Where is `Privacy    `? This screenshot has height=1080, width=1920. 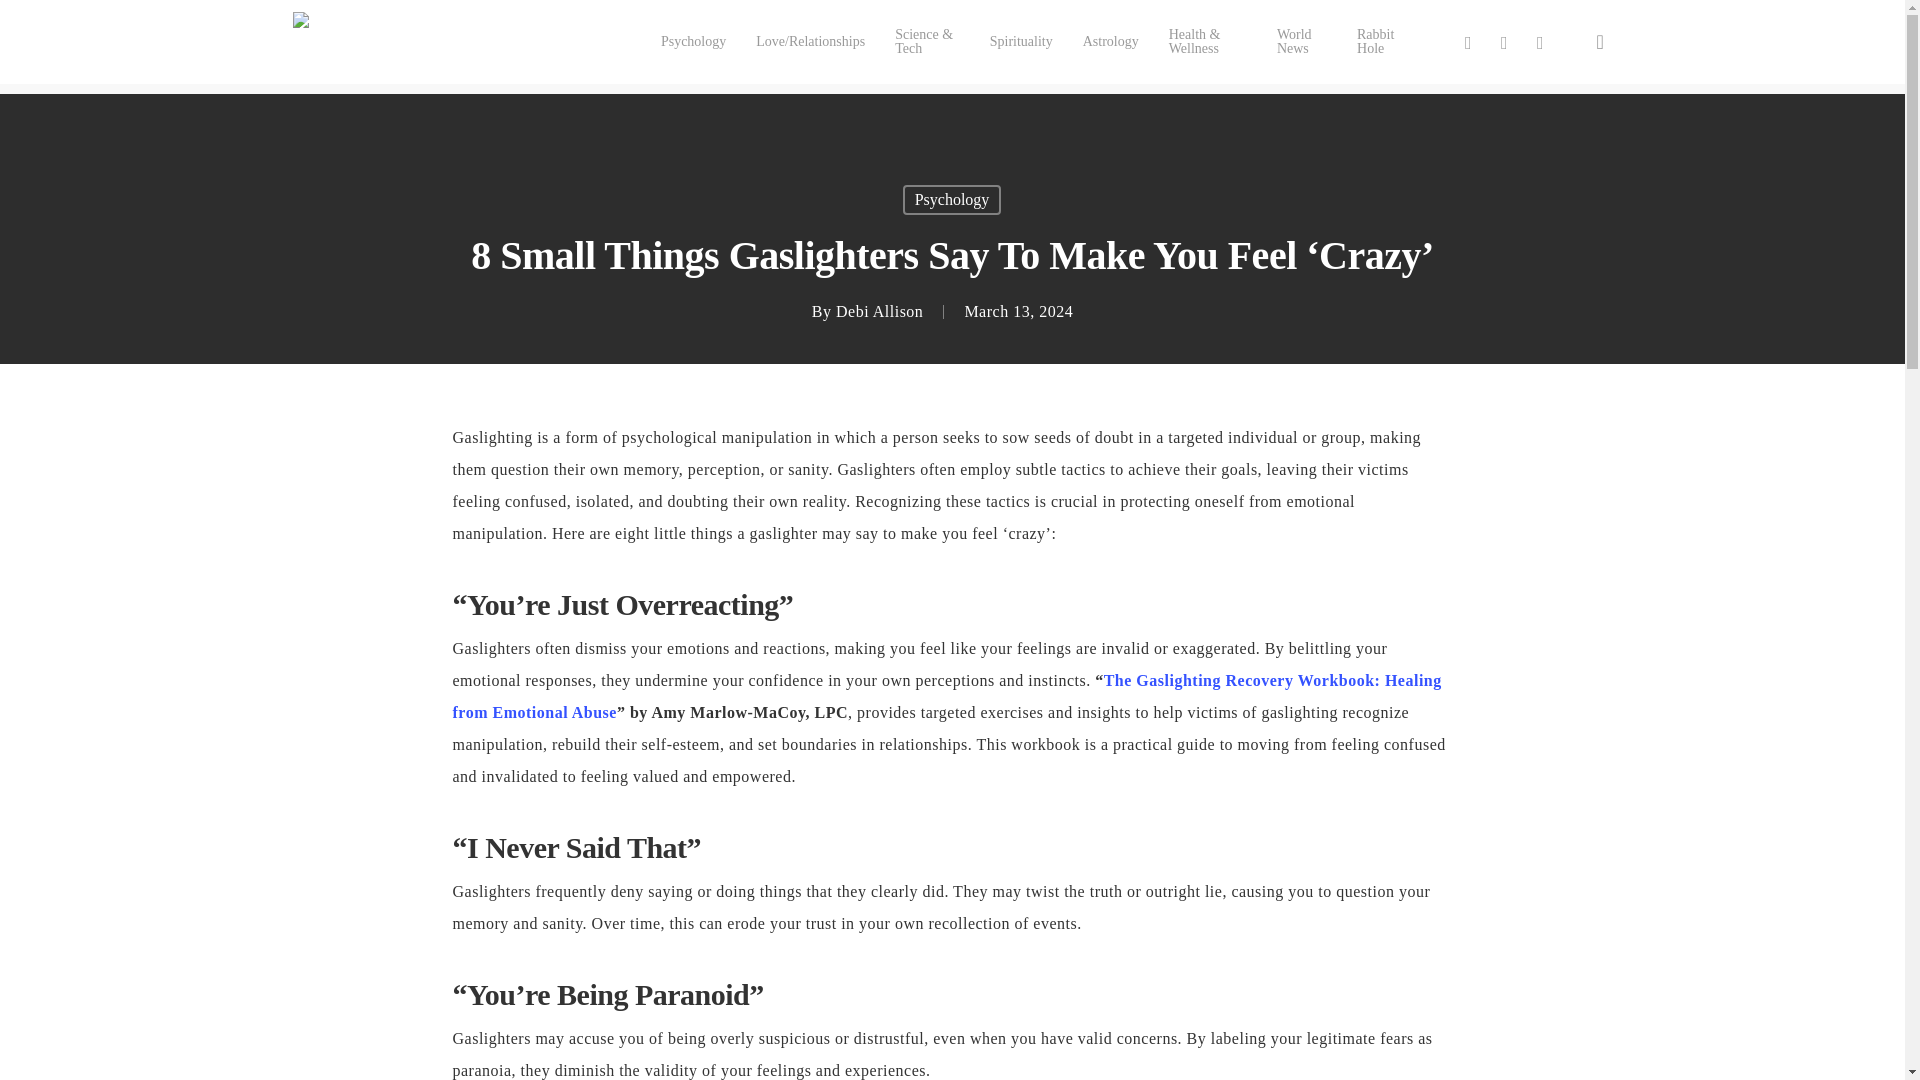
Privacy     is located at coordinates (1098, 1064).